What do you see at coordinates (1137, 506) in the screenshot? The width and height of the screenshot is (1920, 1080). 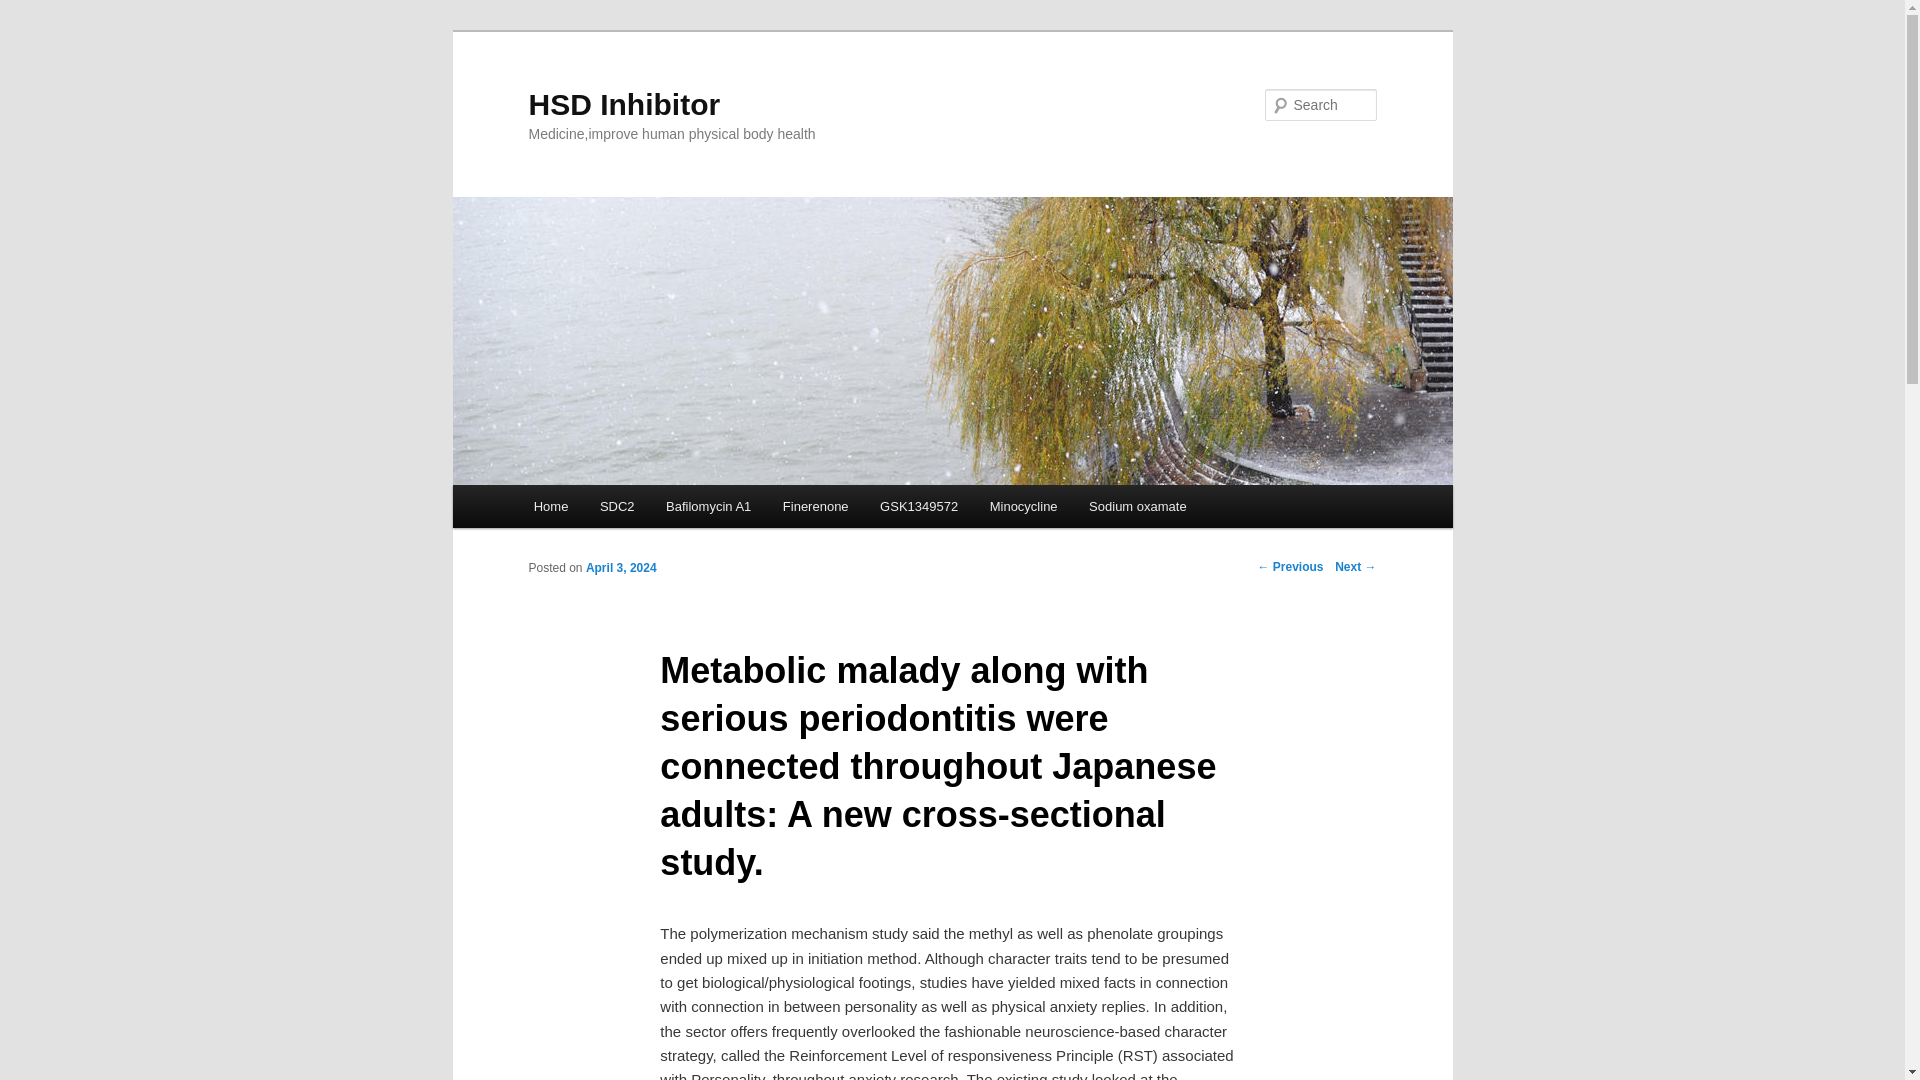 I see `Sodium oxamate` at bounding box center [1137, 506].